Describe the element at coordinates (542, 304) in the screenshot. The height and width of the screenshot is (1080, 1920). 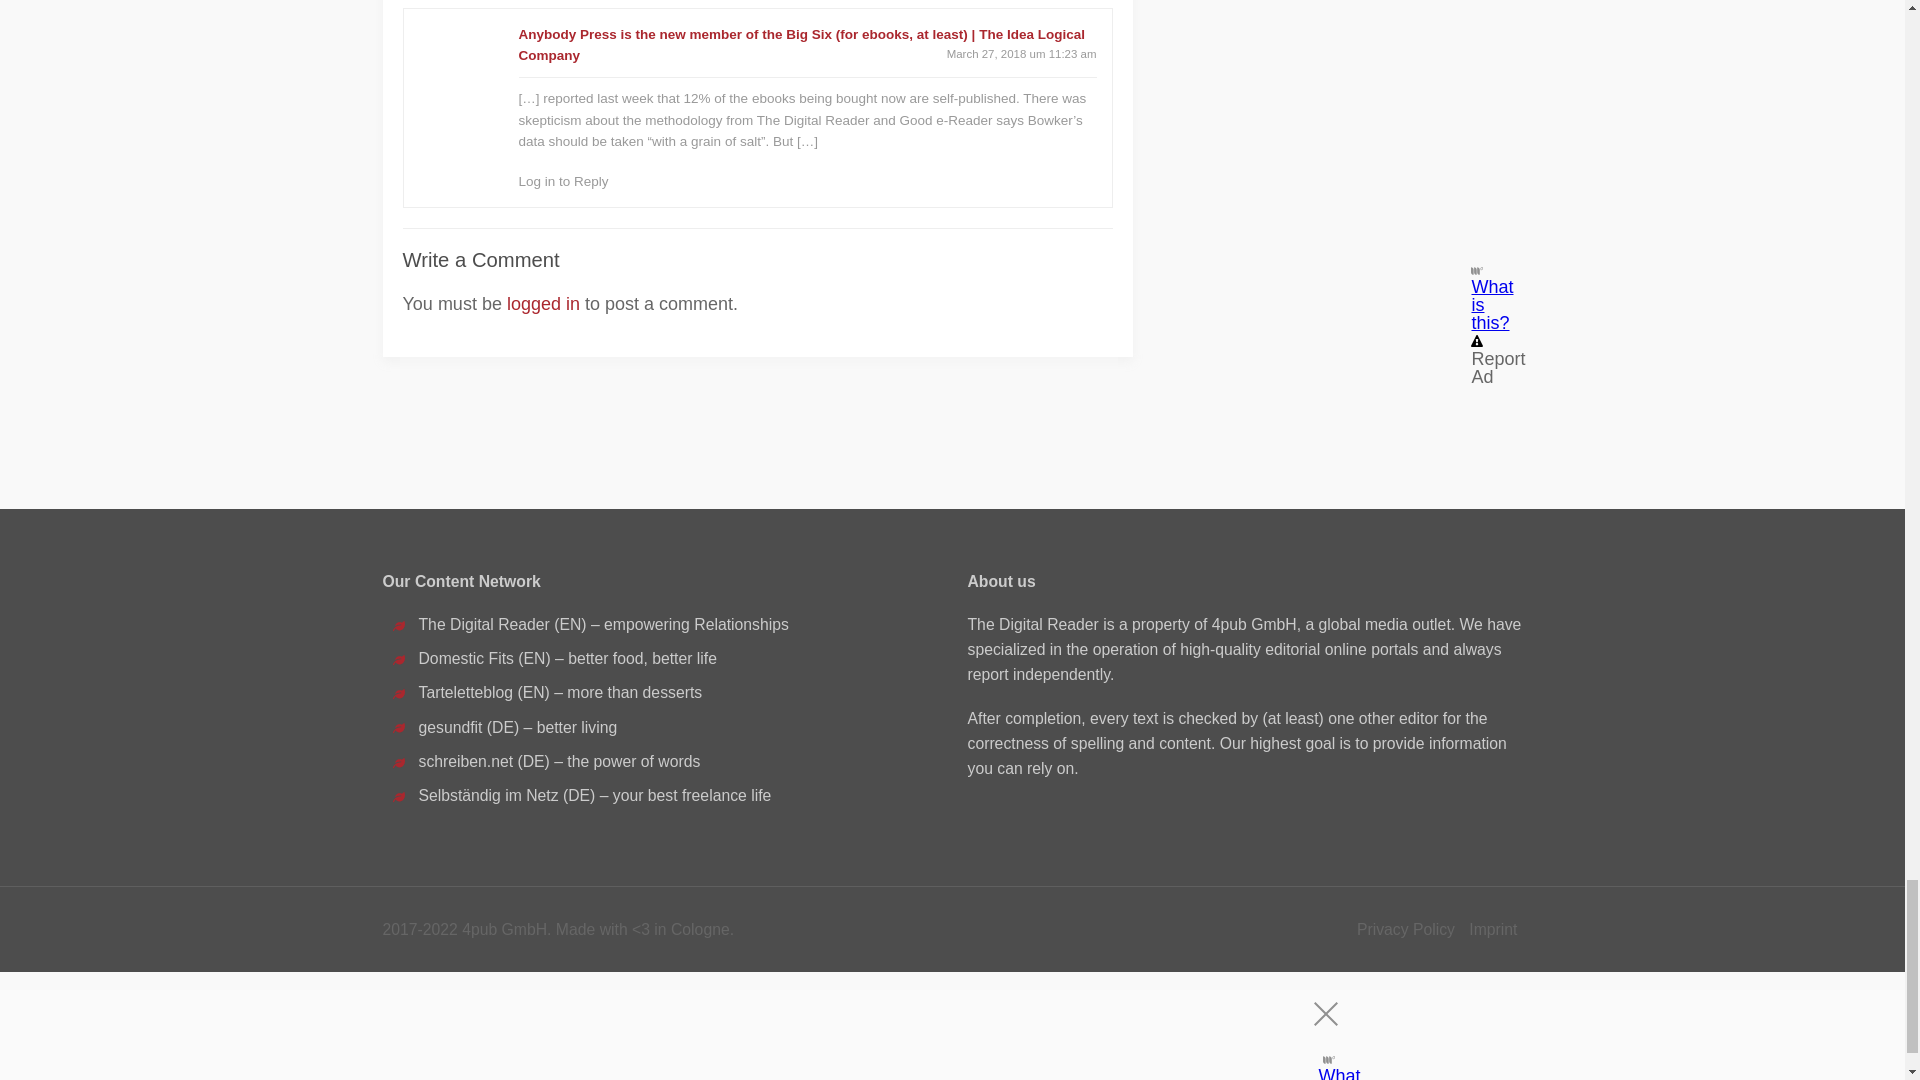
I see `logged in` at that location.